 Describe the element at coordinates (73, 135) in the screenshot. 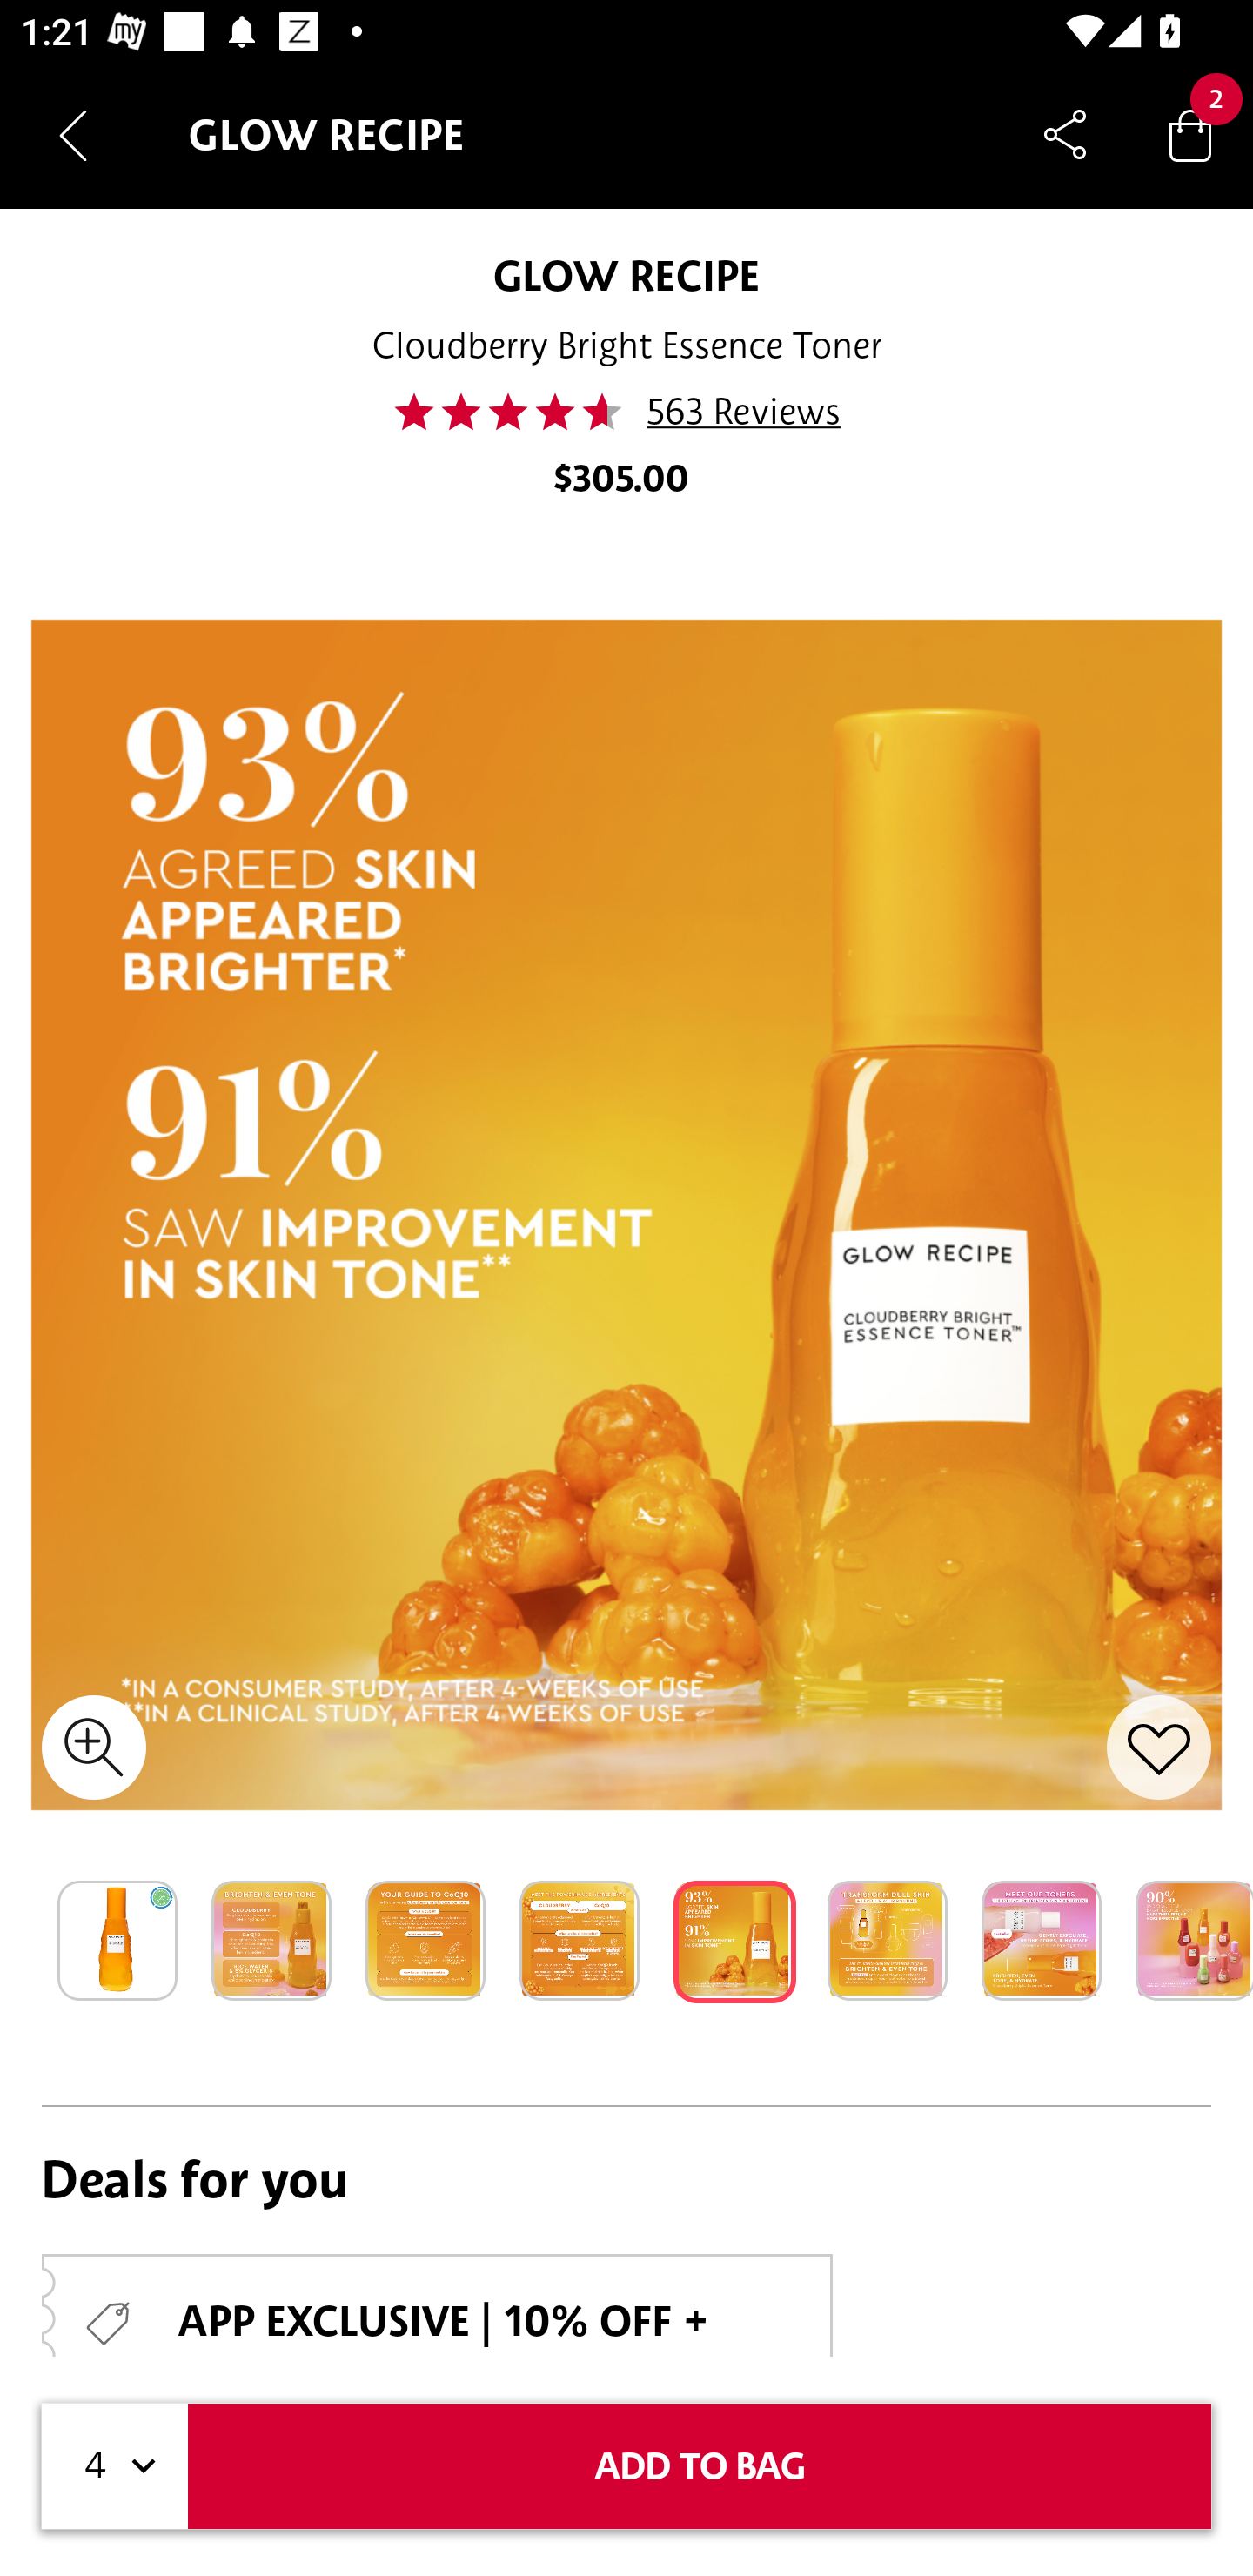

I see `Navigate up` at that location.